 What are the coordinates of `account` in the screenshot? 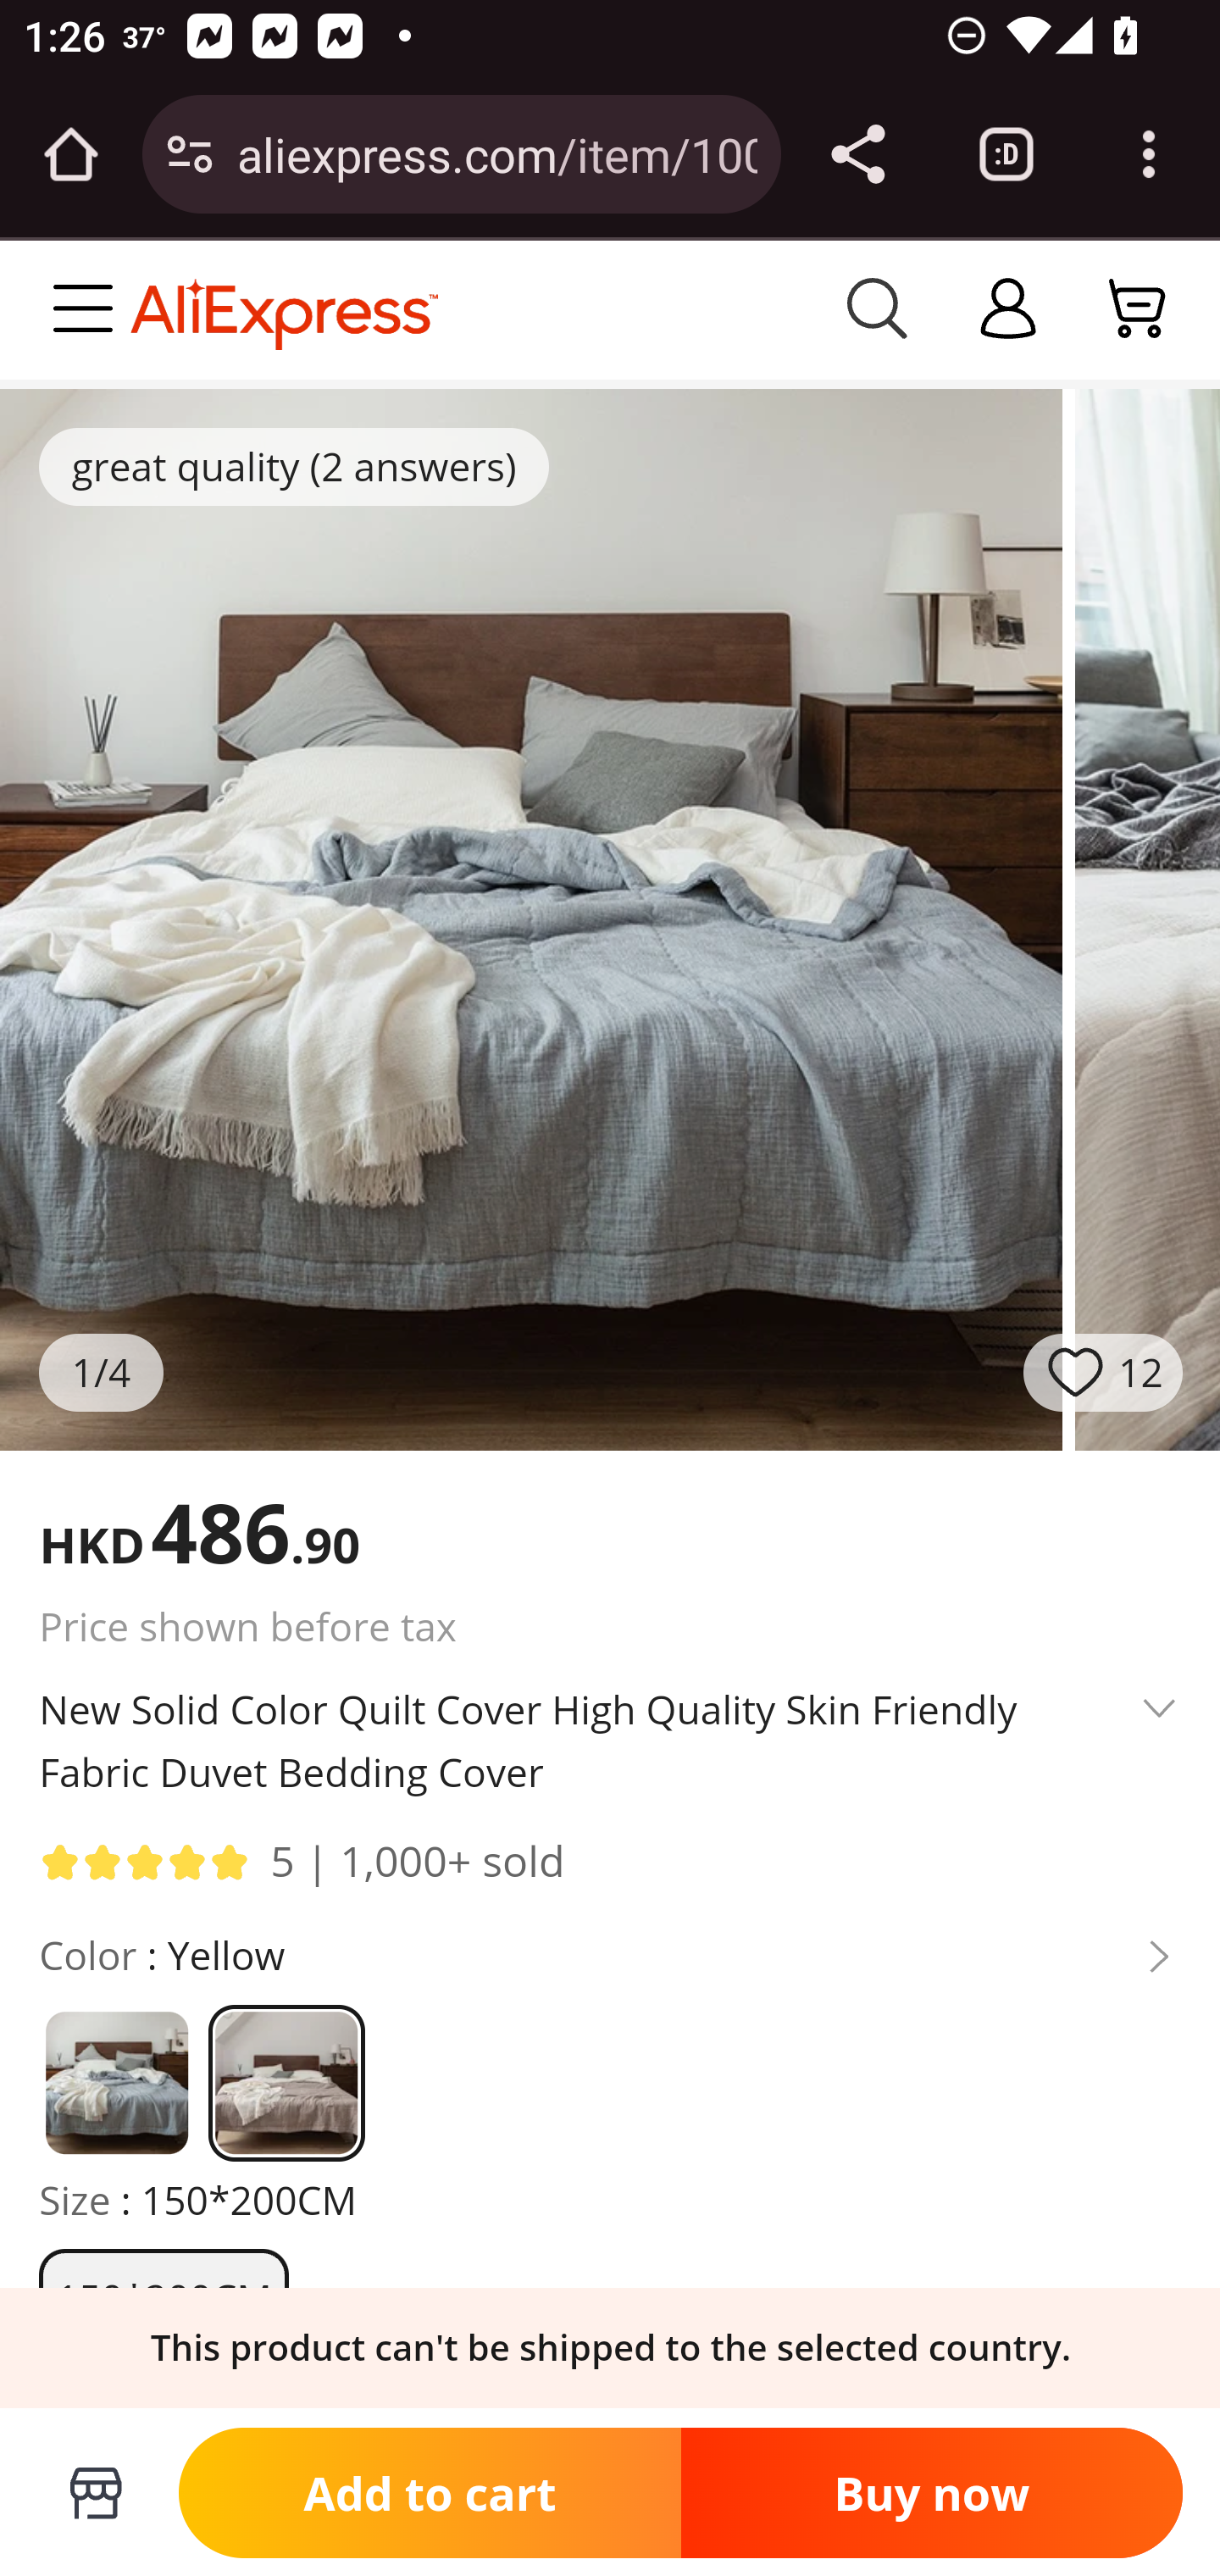 It's located at (1140, 308).